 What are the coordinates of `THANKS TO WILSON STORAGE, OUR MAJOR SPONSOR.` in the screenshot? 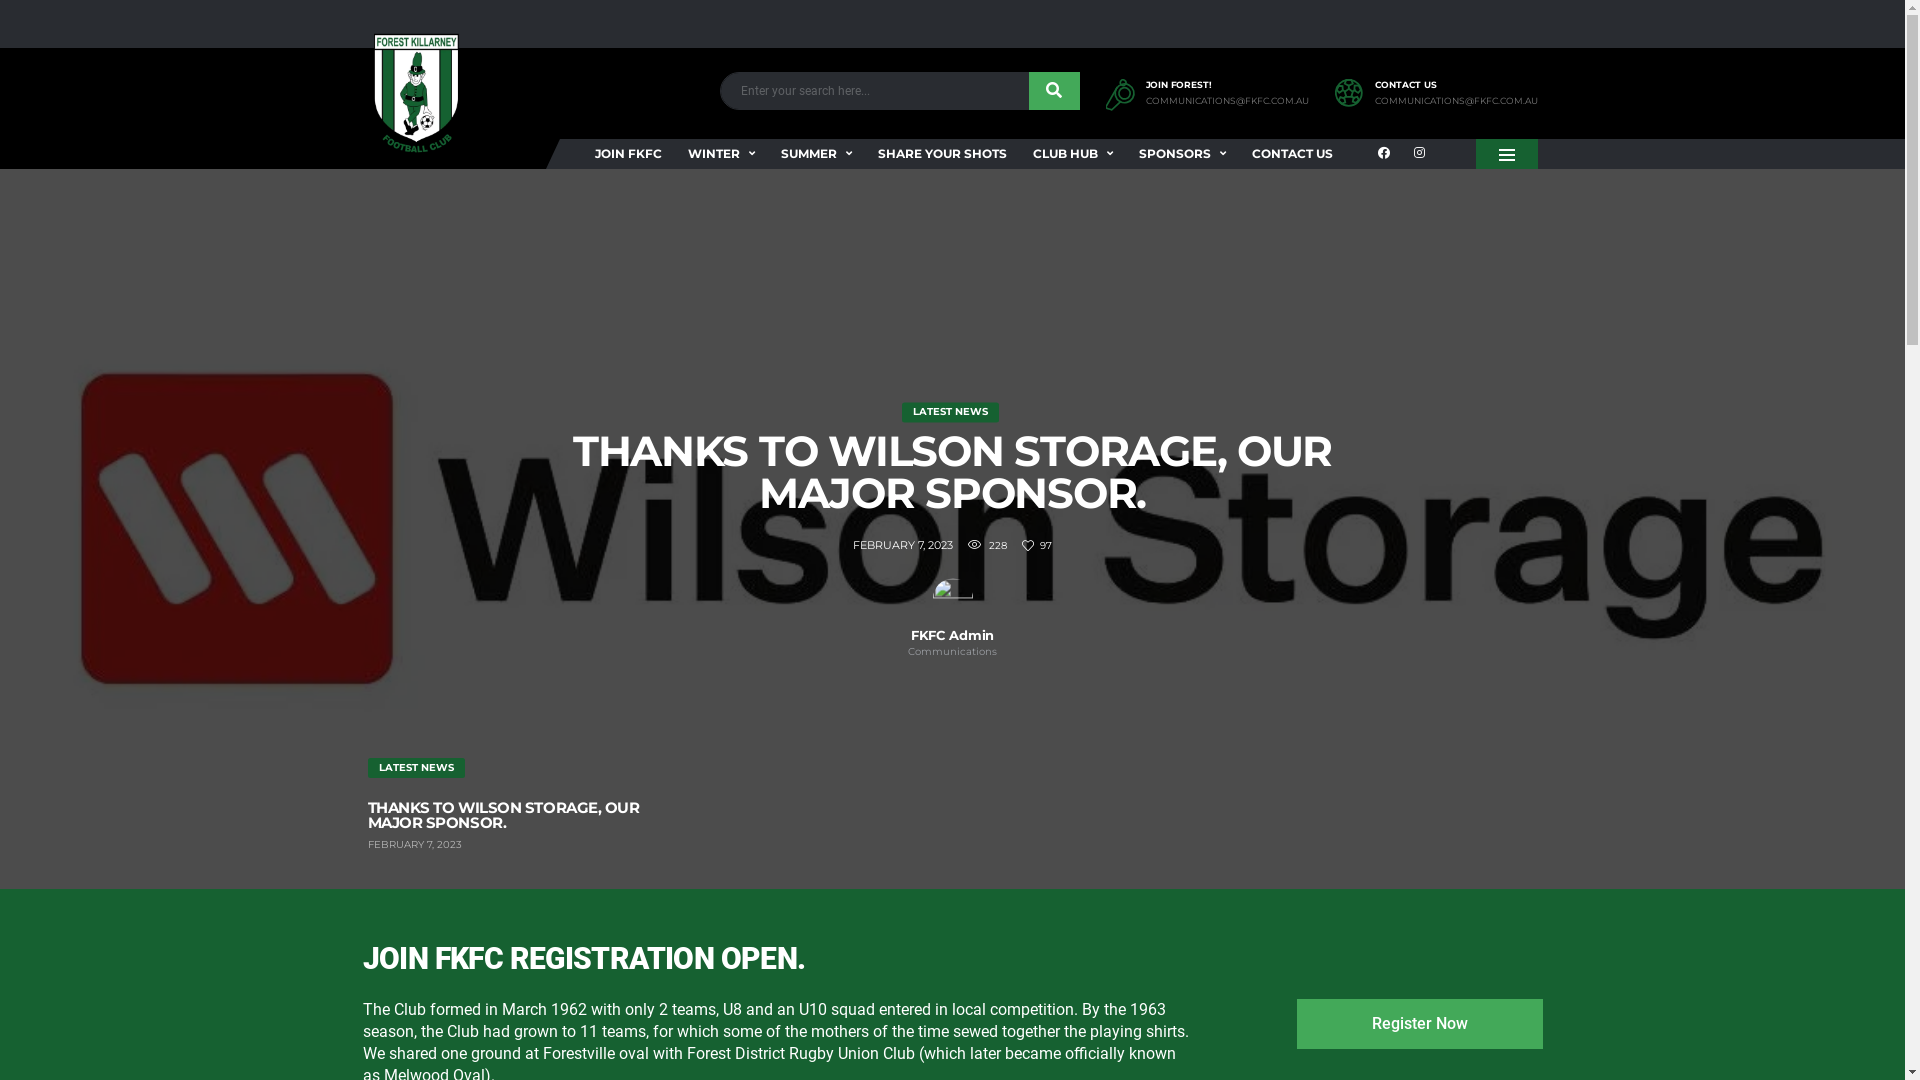 It's located at (952, 472).